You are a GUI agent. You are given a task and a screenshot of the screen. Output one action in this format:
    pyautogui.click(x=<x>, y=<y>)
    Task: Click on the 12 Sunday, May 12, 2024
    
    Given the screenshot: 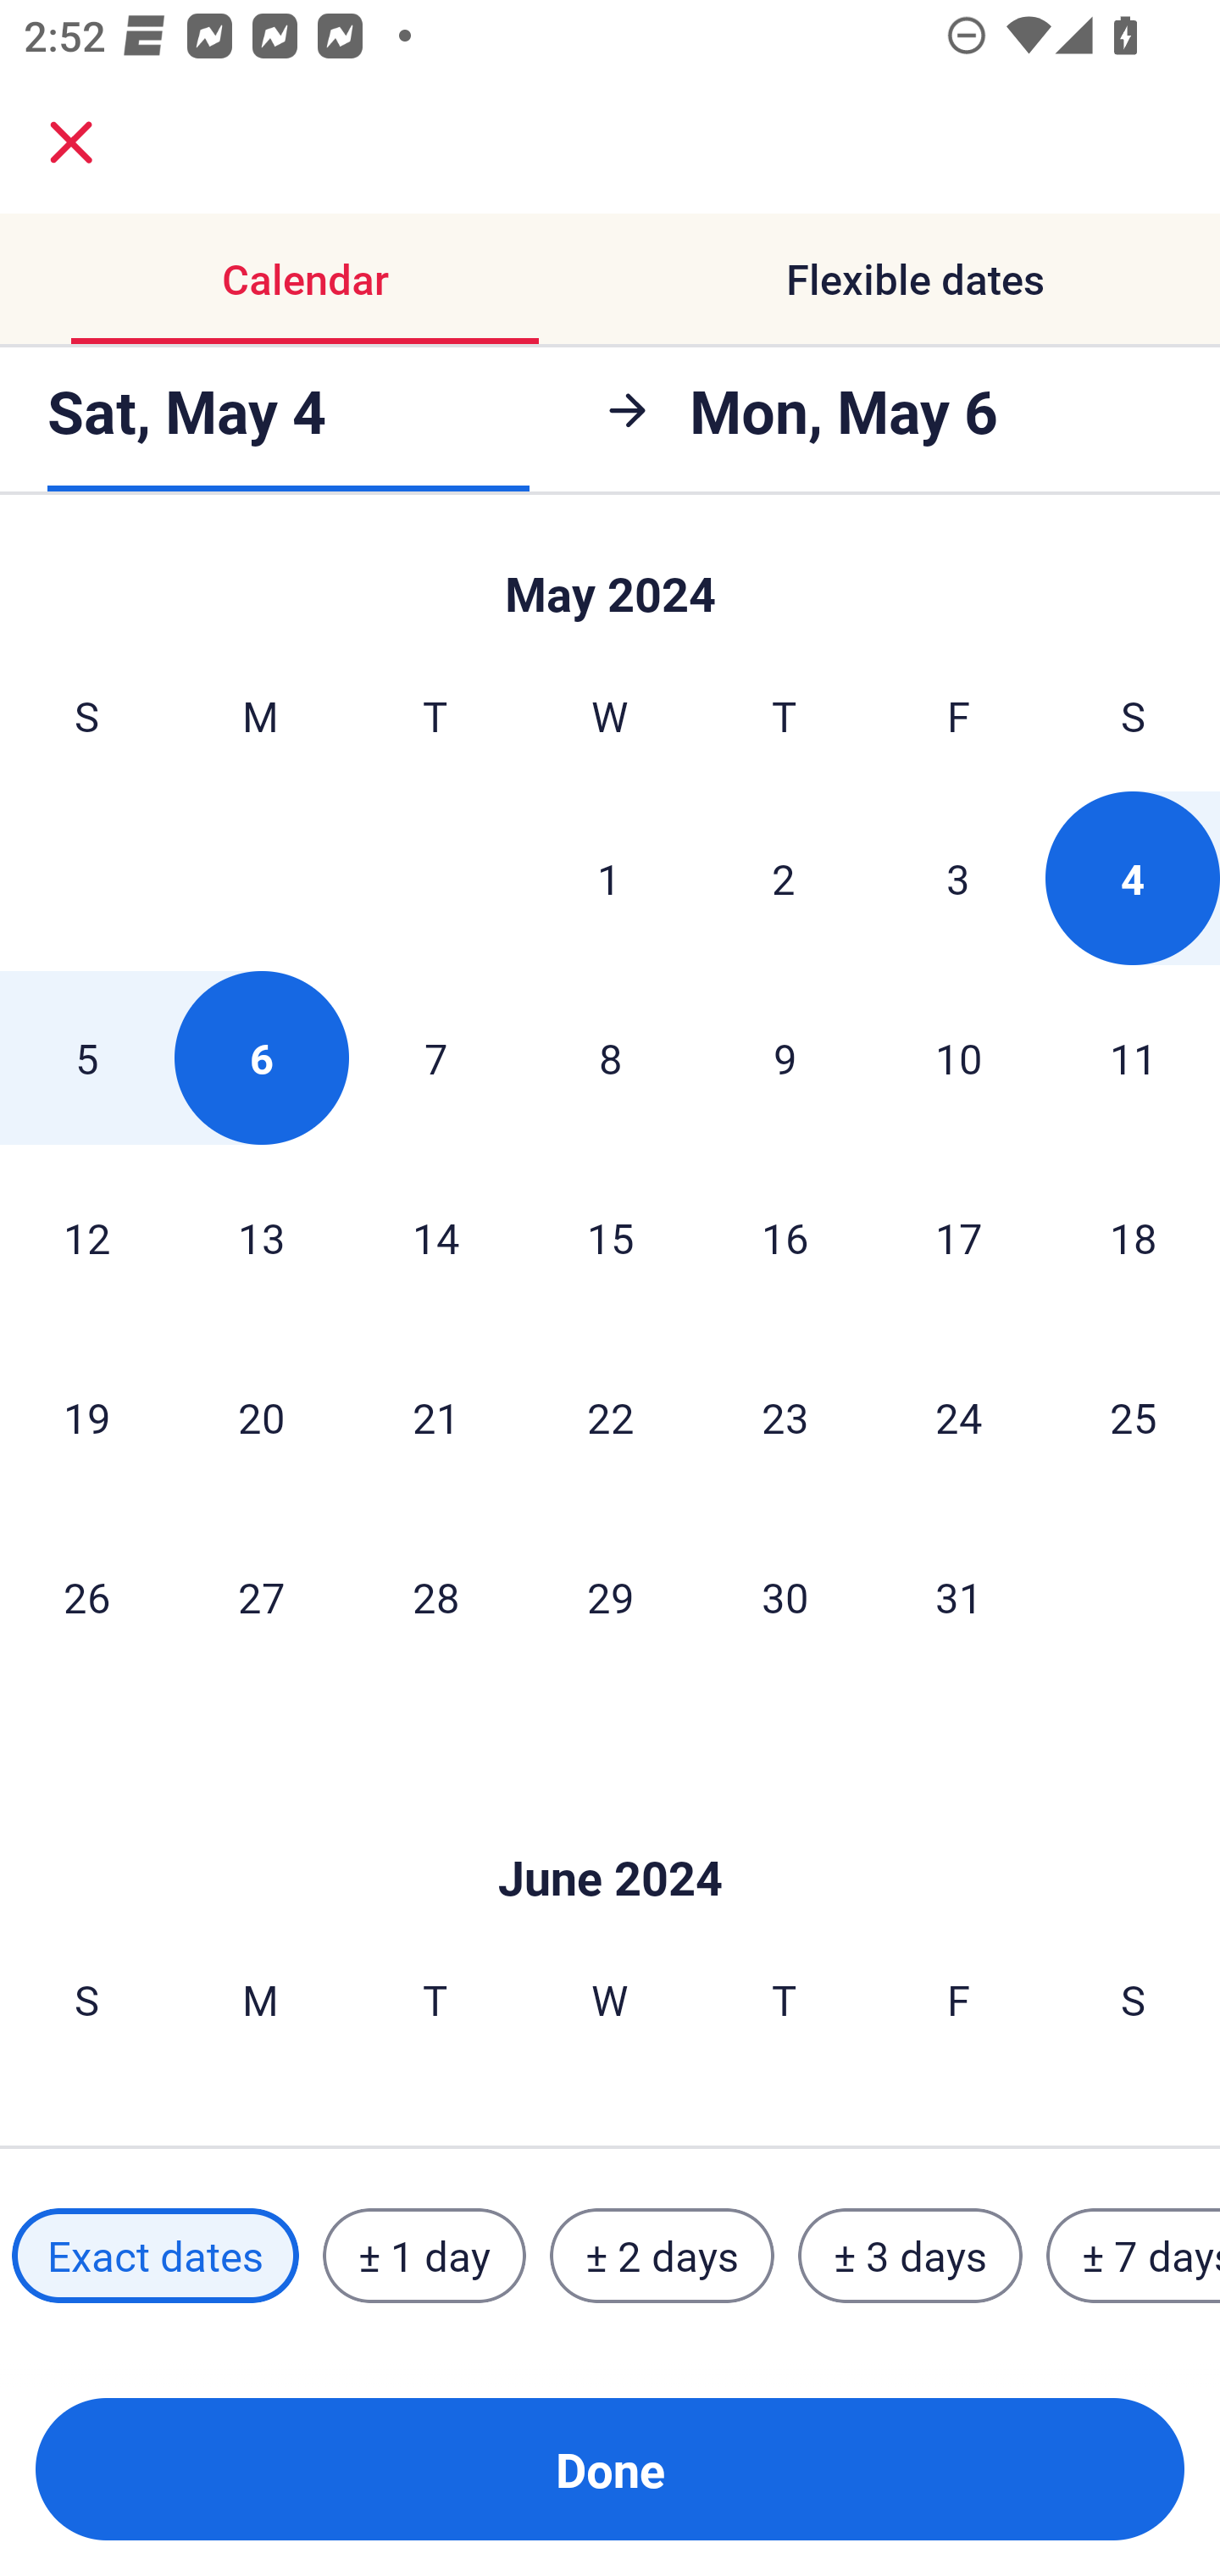 What is the action you would take?
    pyautogui.click(x=86, y=1237)
    